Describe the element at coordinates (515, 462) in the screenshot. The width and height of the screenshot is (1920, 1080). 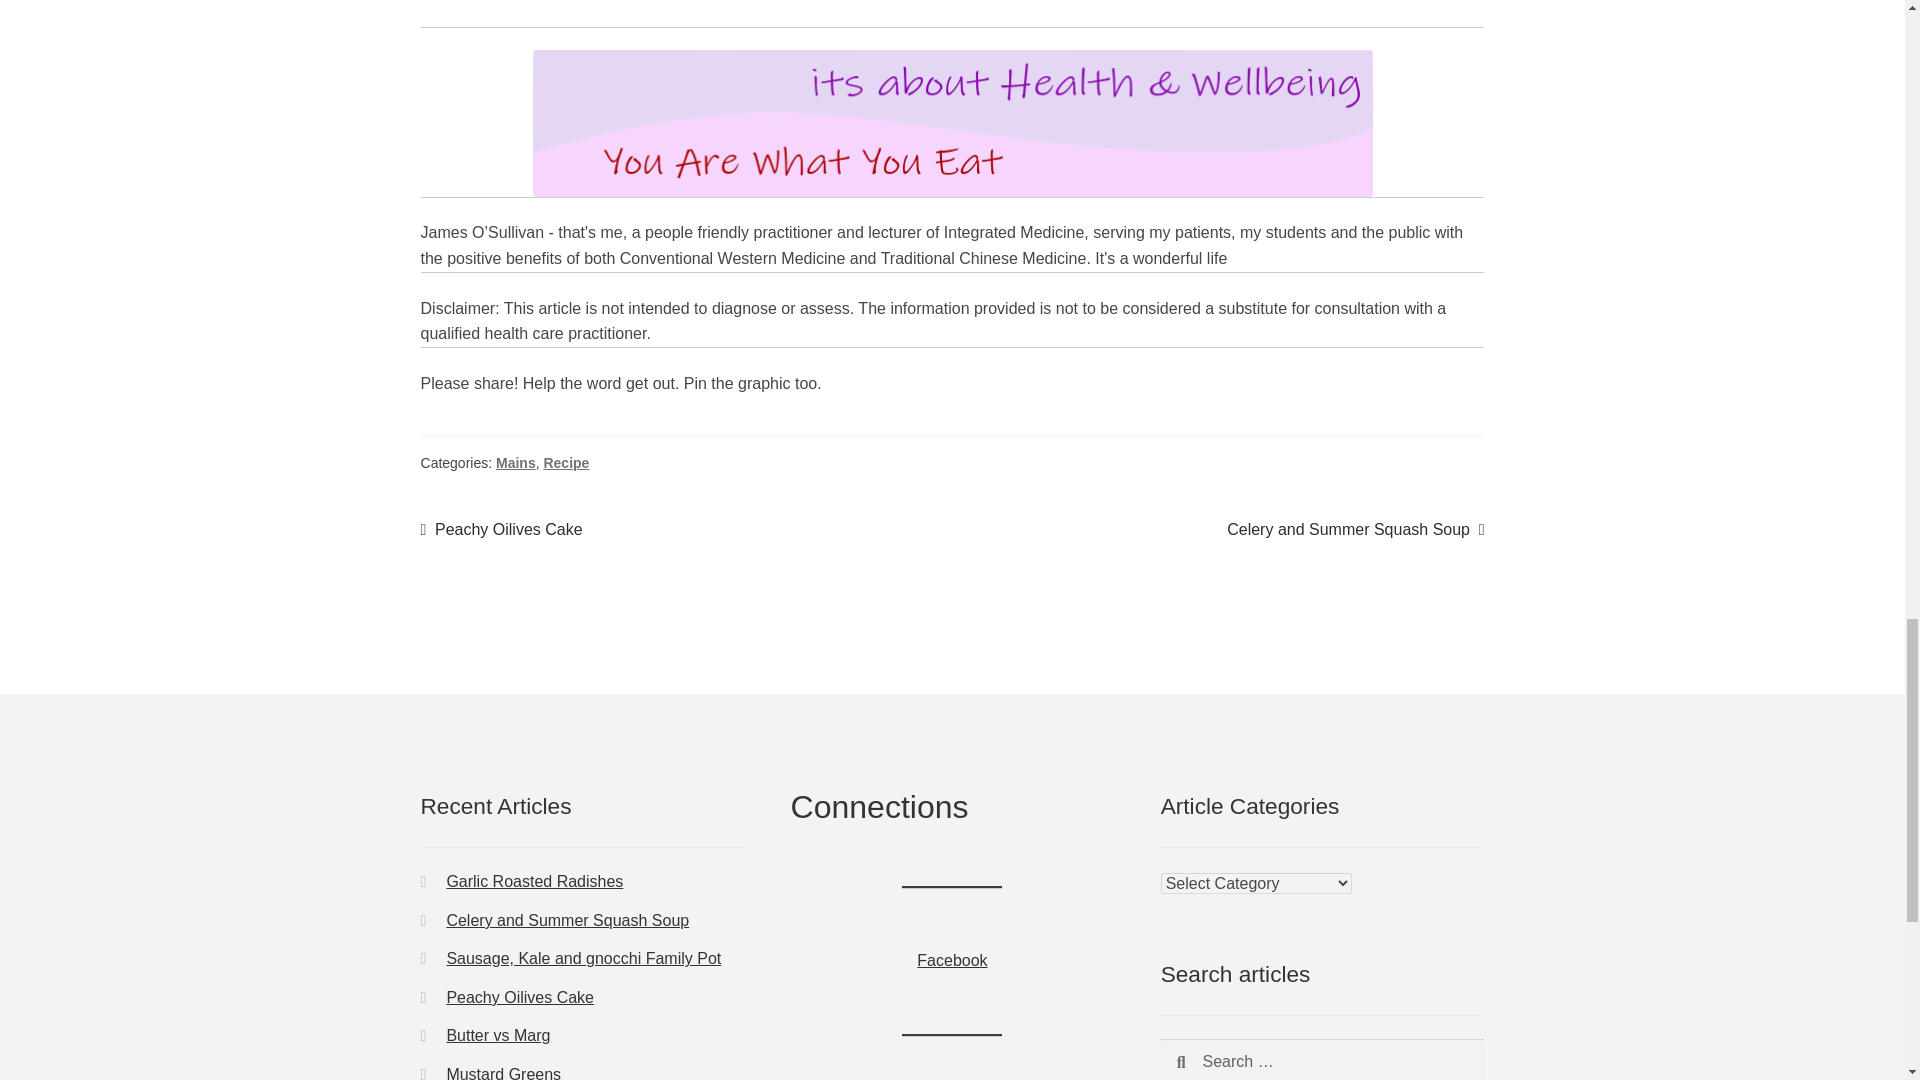
I see `Search` at that location.